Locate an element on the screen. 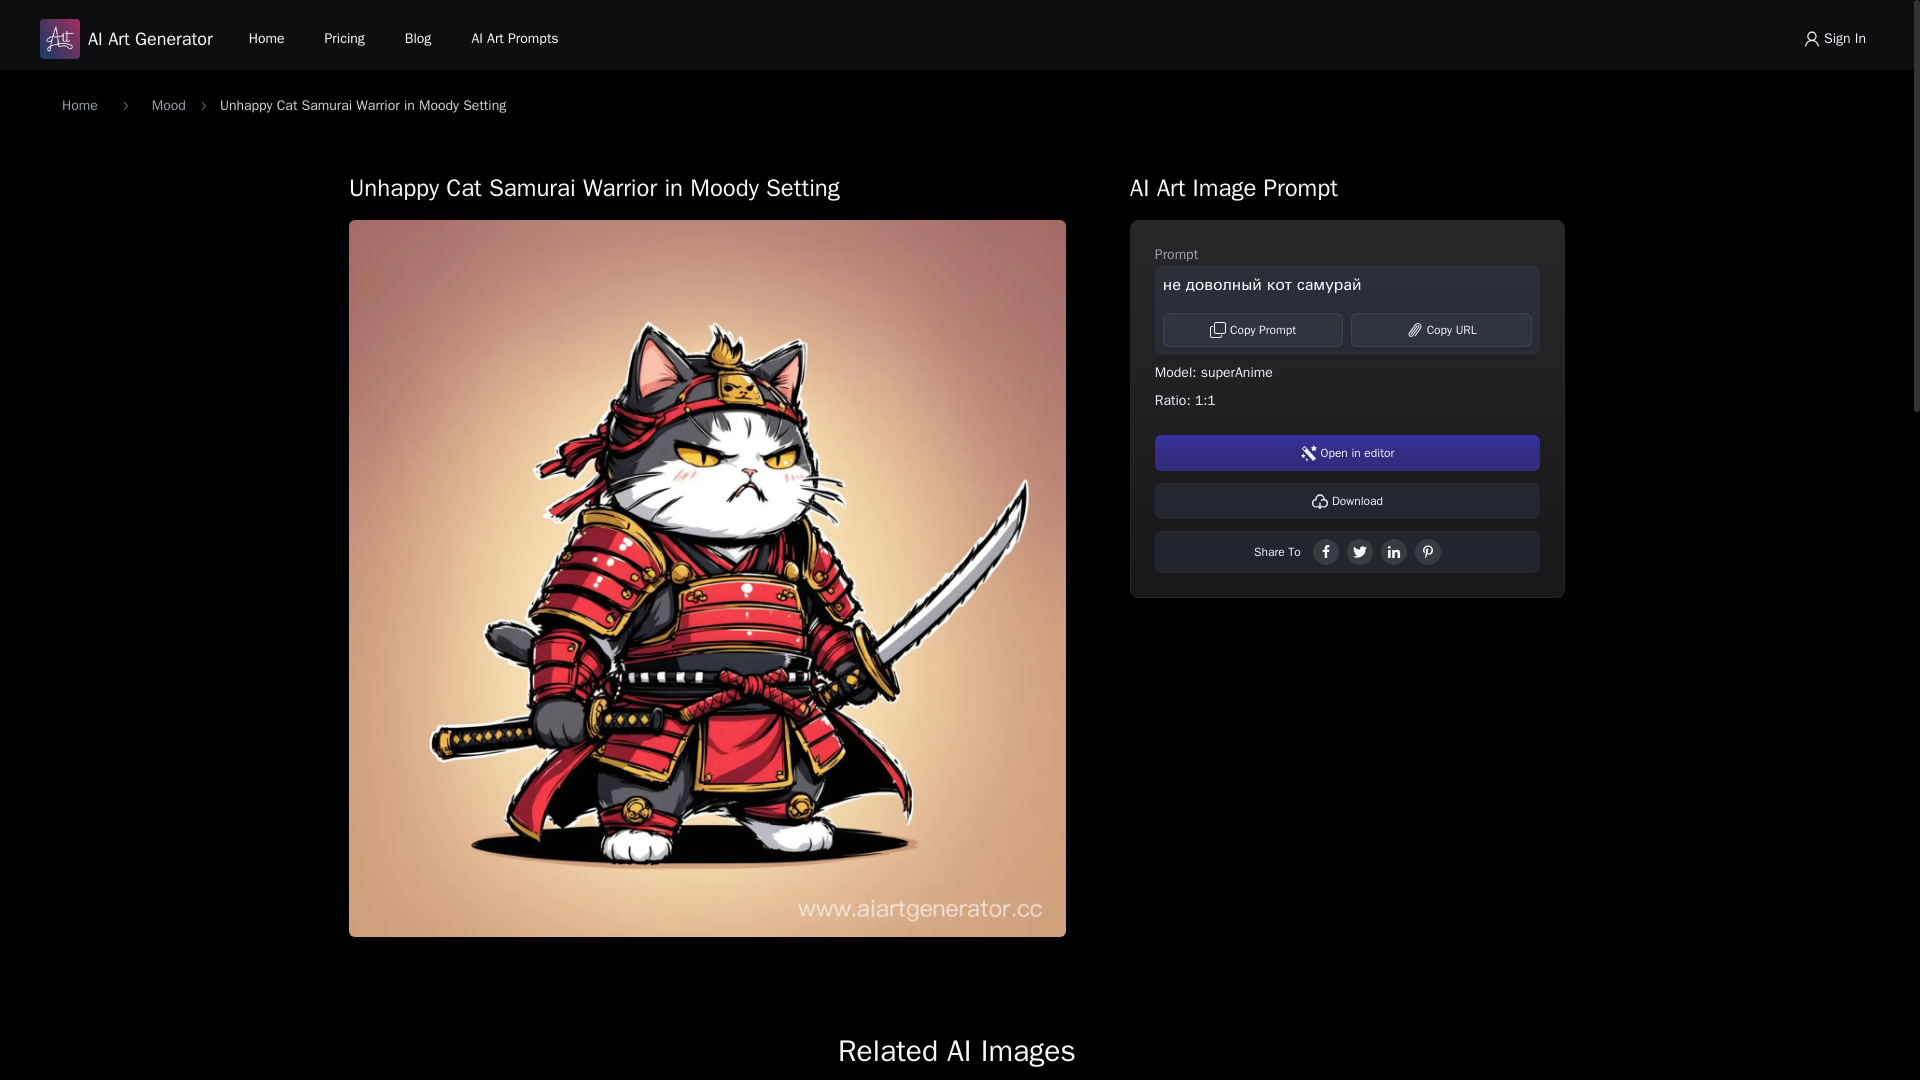 The width and height of the screenshot is (1920, 1080). Copy Prompt is located at coordinates (1254, 330).